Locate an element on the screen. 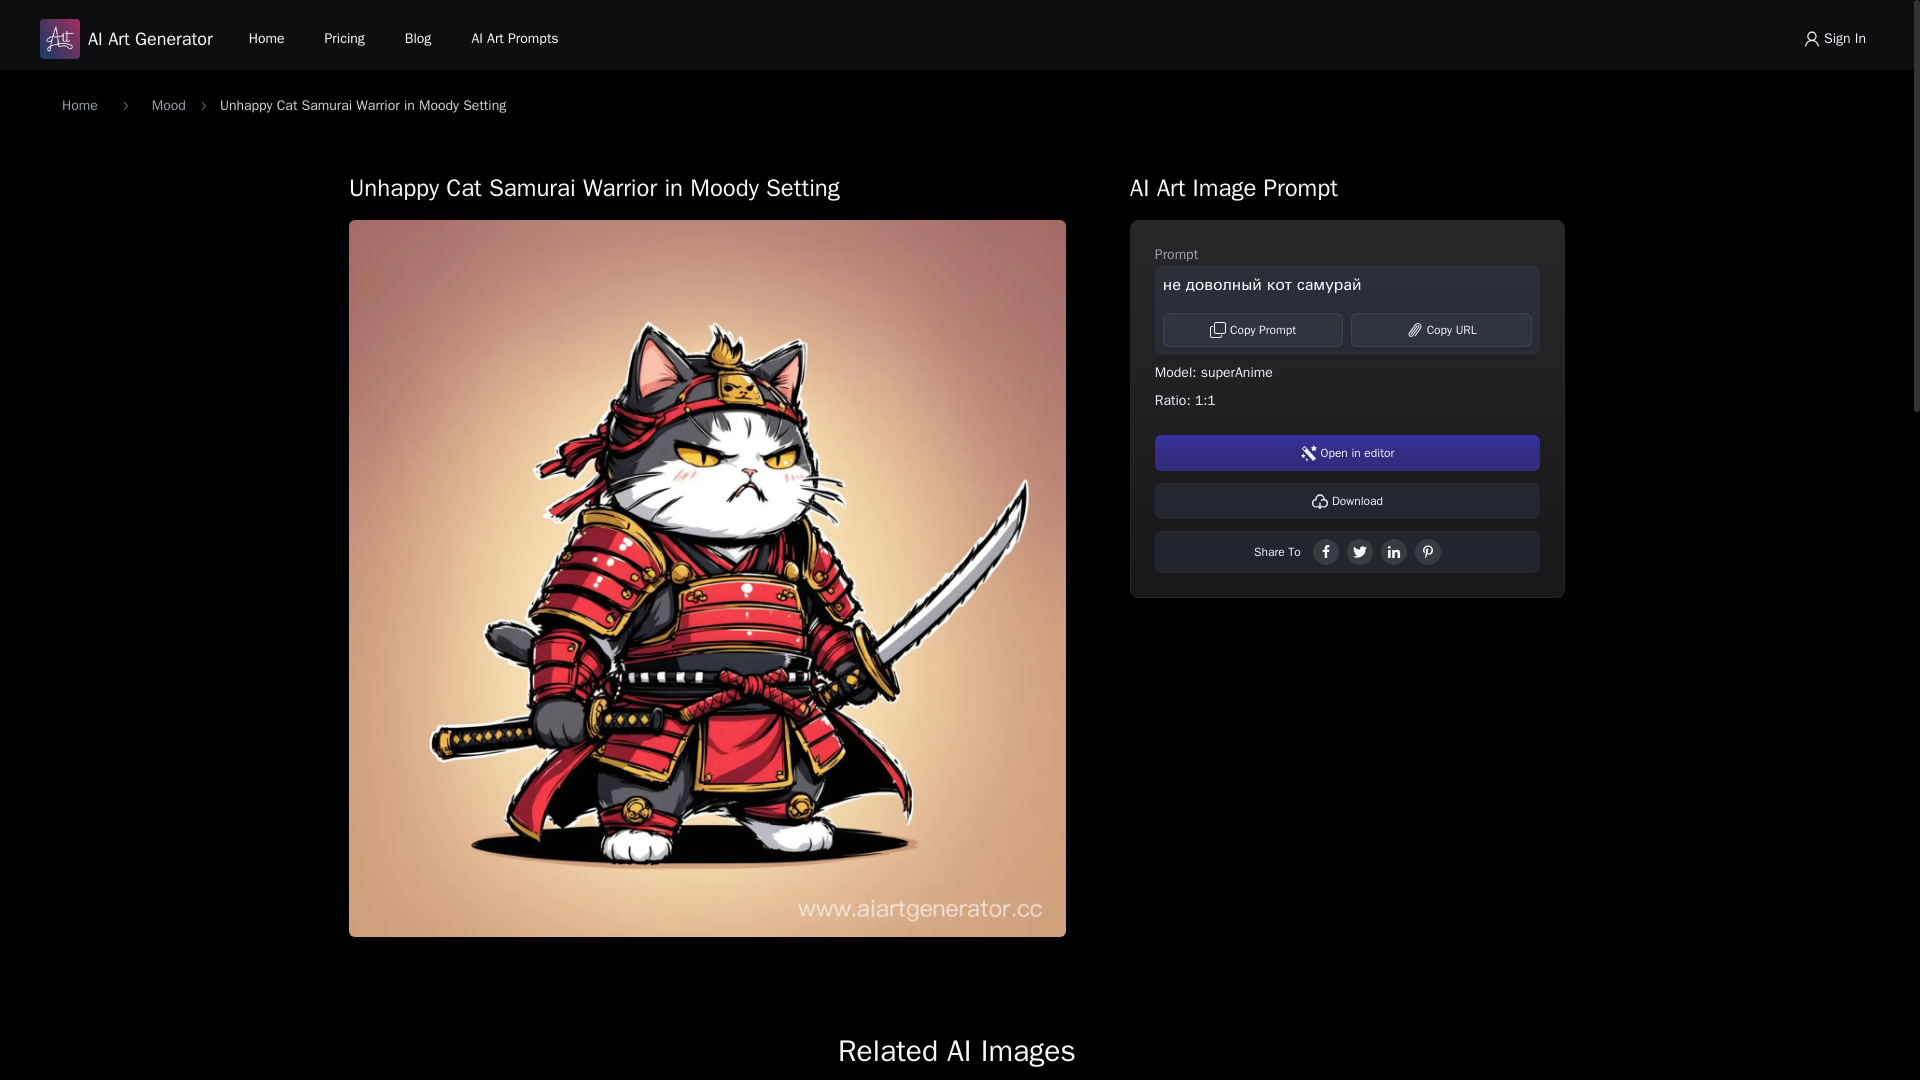 The width and height of the screenshot is (1920, 1080). Copy Prompt is located at coordinates (1254, 330).